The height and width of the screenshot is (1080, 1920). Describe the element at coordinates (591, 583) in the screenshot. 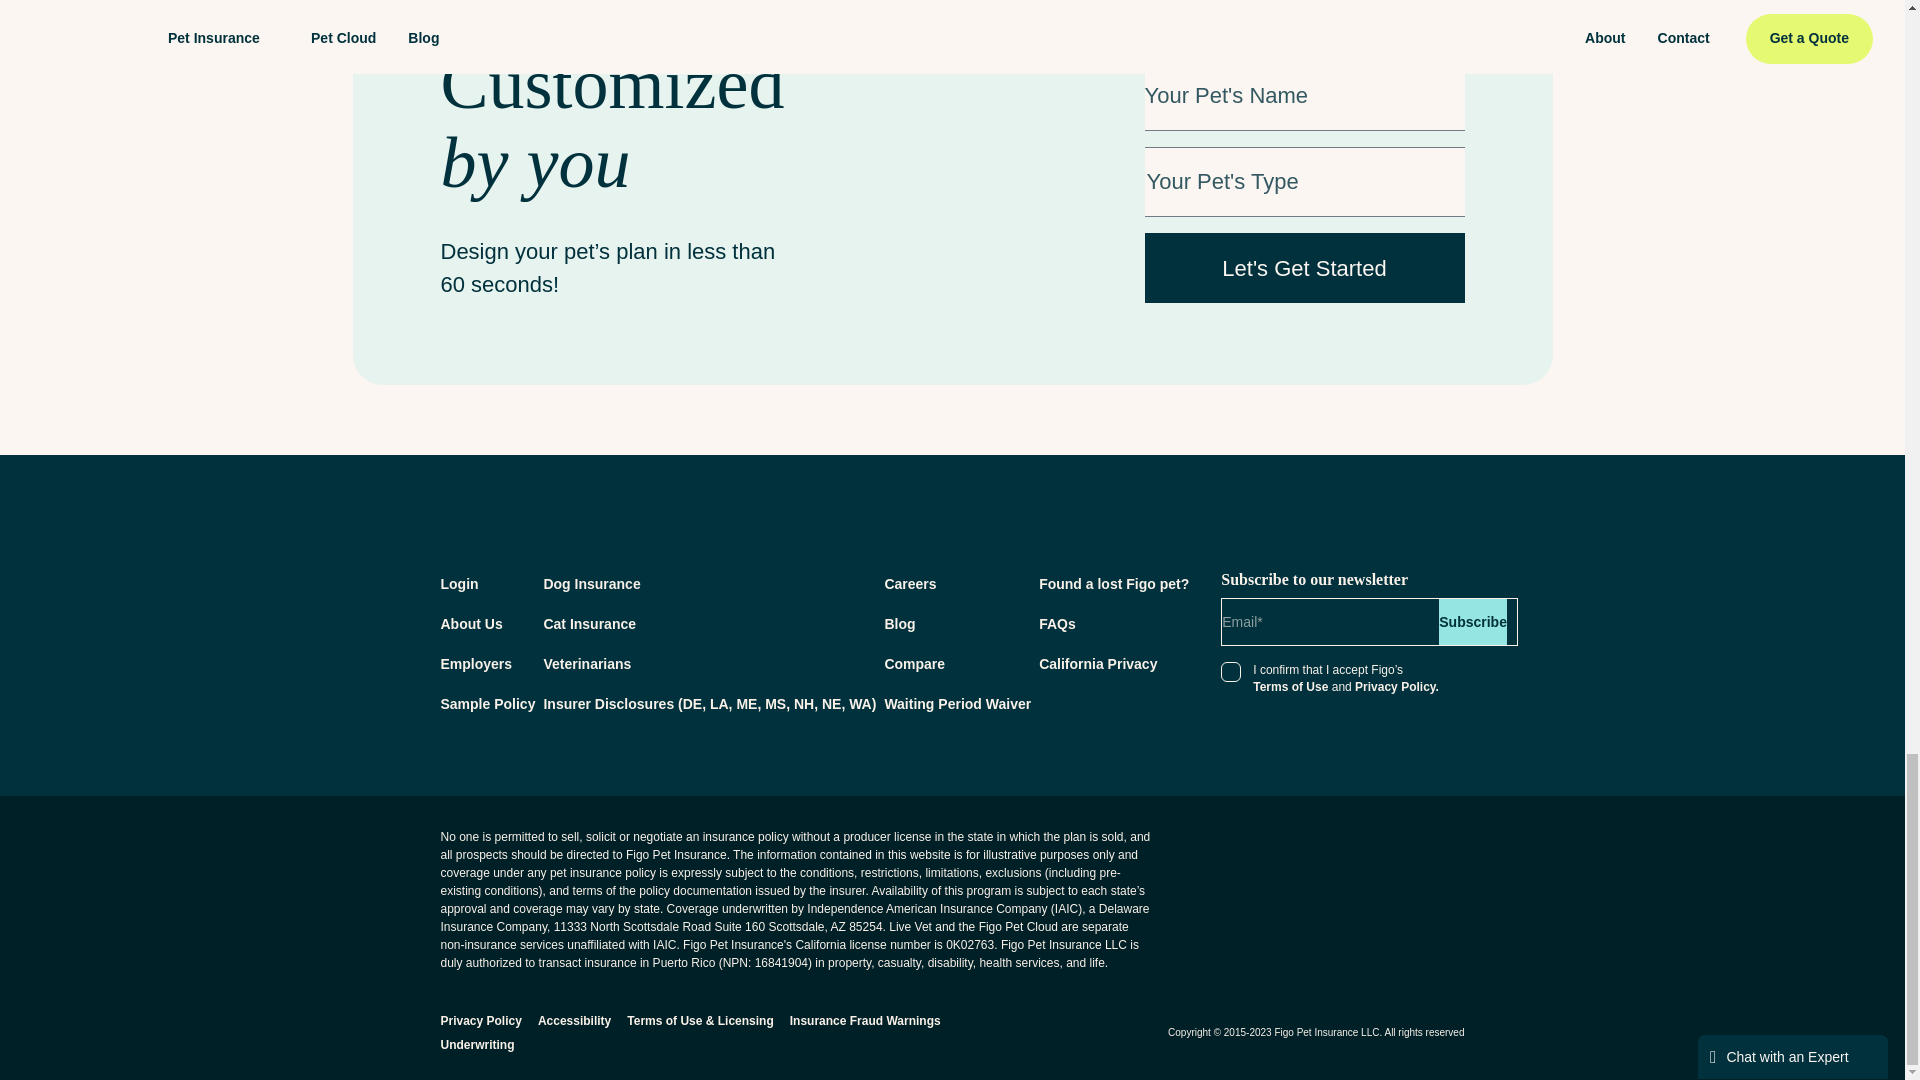

I see `Dog Insurance` at that location.